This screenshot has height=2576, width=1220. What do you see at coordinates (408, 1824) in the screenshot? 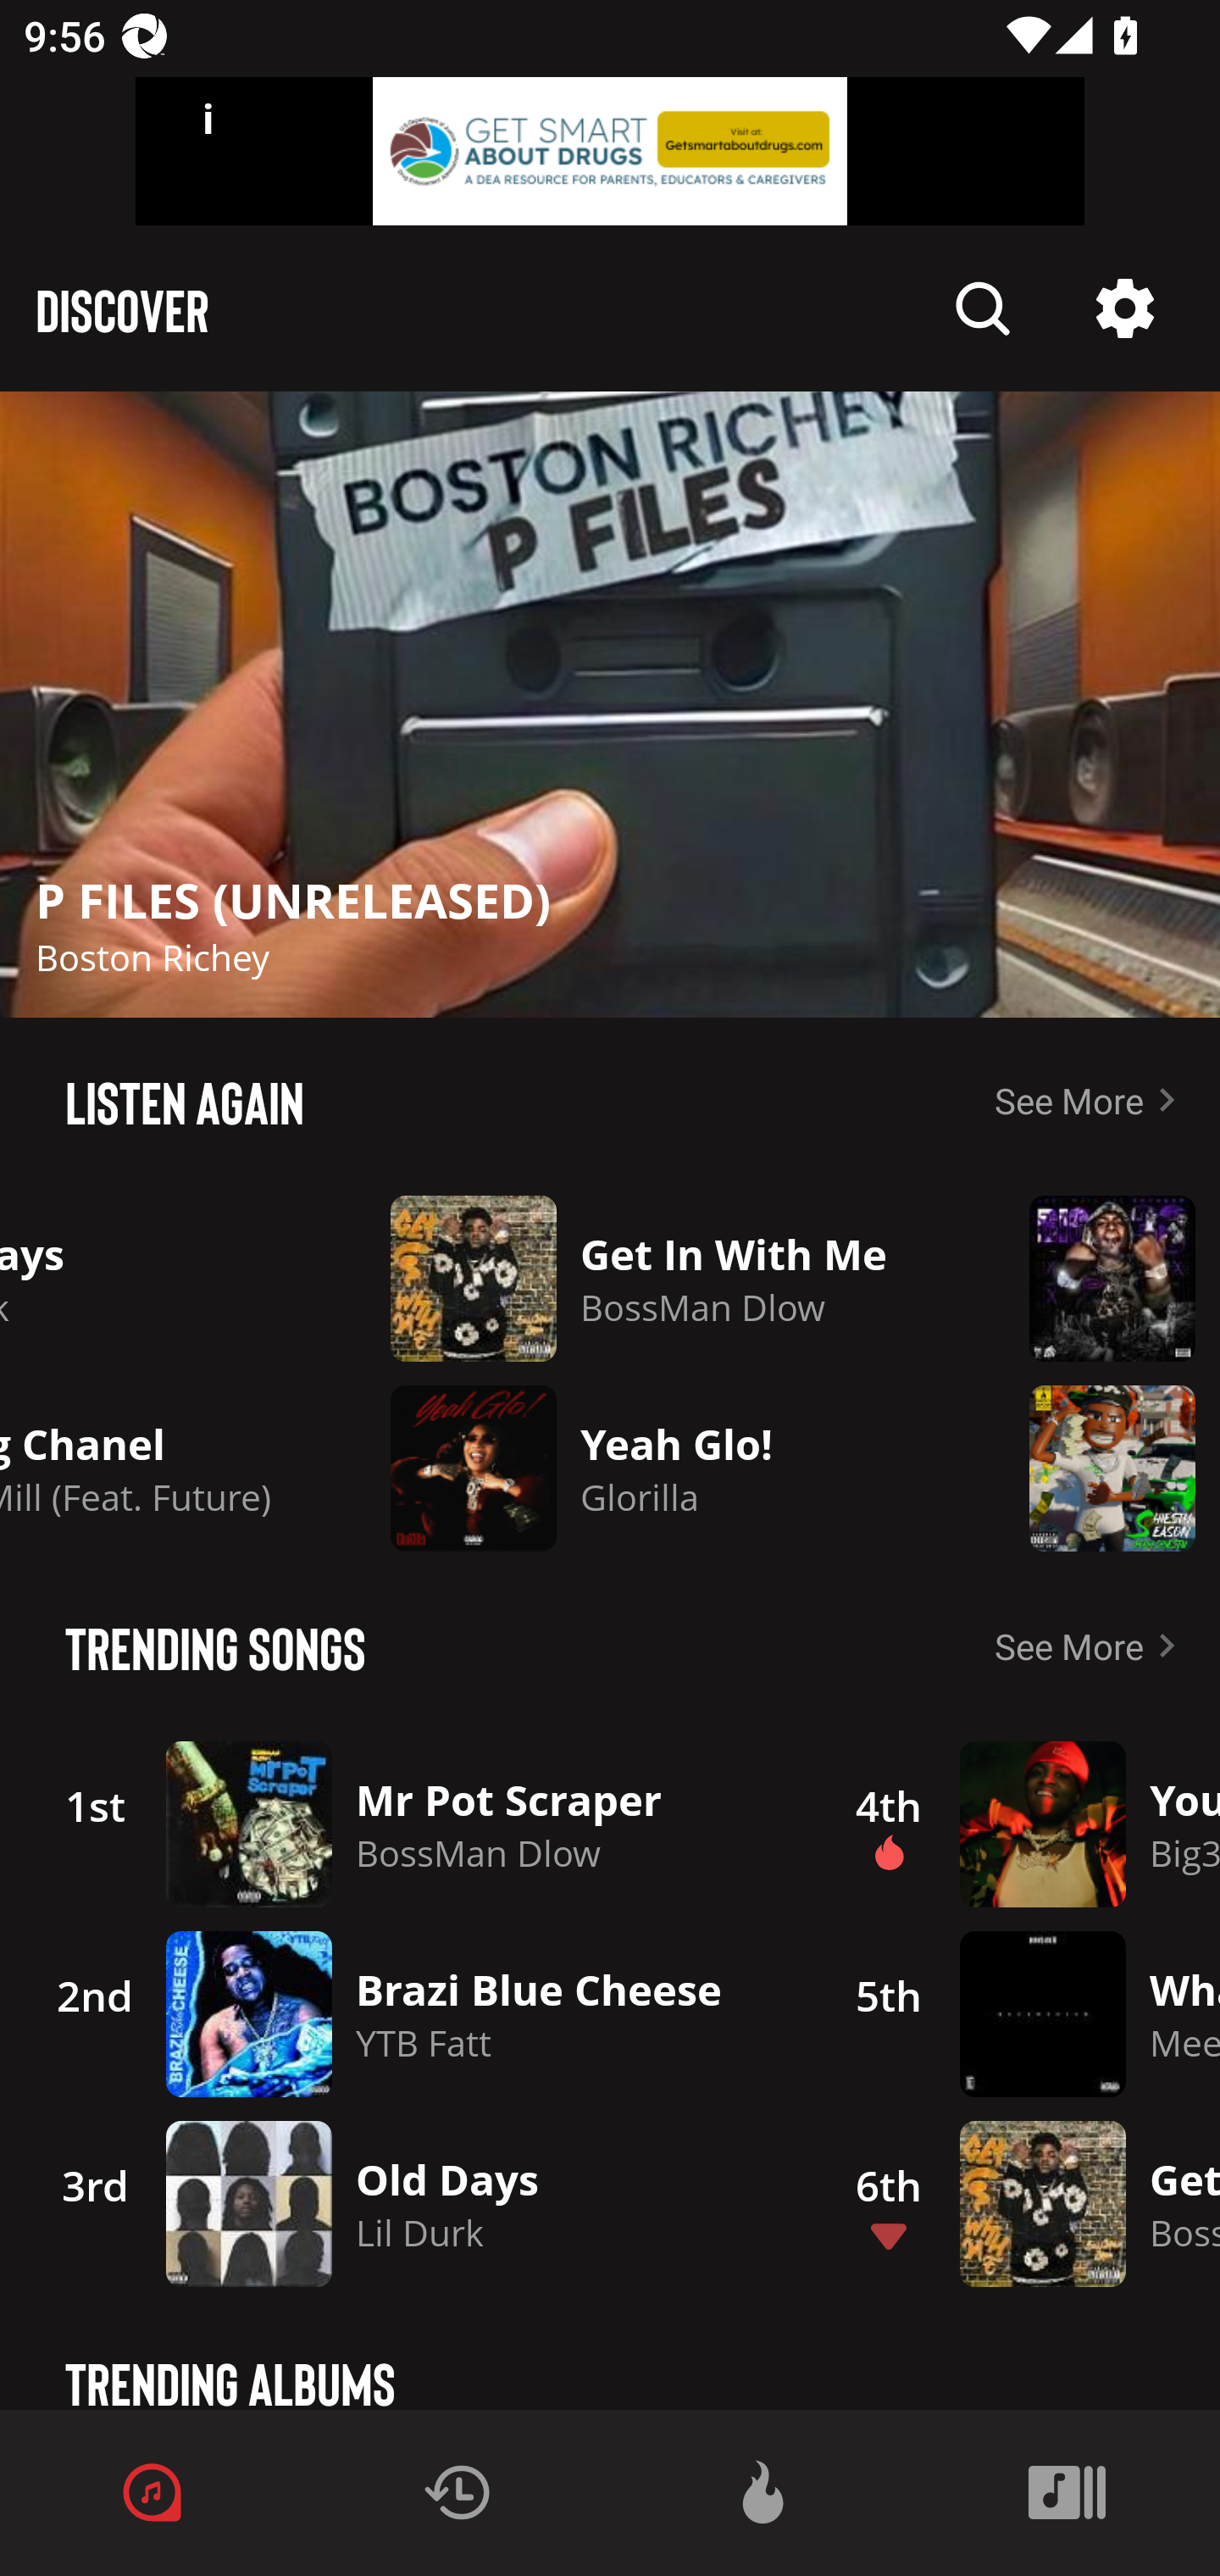
I see `1st Description Mr Pot Scraper BossMan Dlow` at bounding box center [408, 1824].